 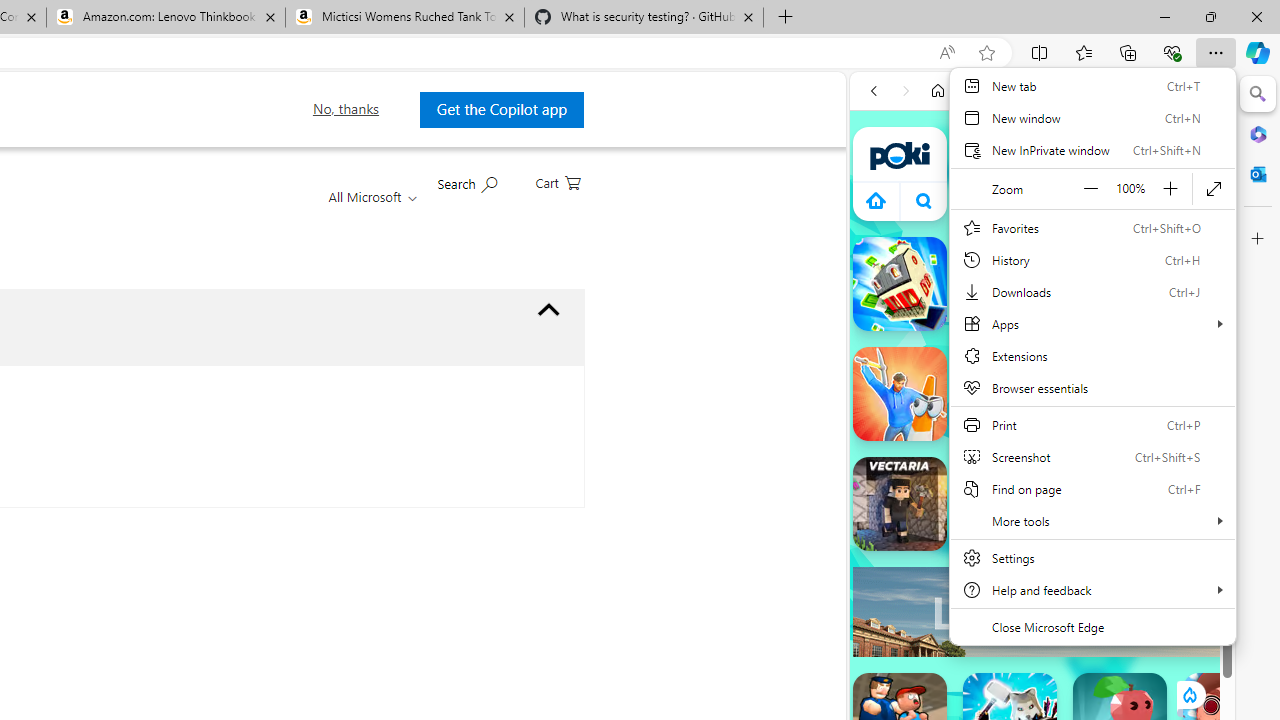 What do you see at coordinates (1092, 488) in the screenshot?
I see `Find on page` at bounding box center [1092, 488].